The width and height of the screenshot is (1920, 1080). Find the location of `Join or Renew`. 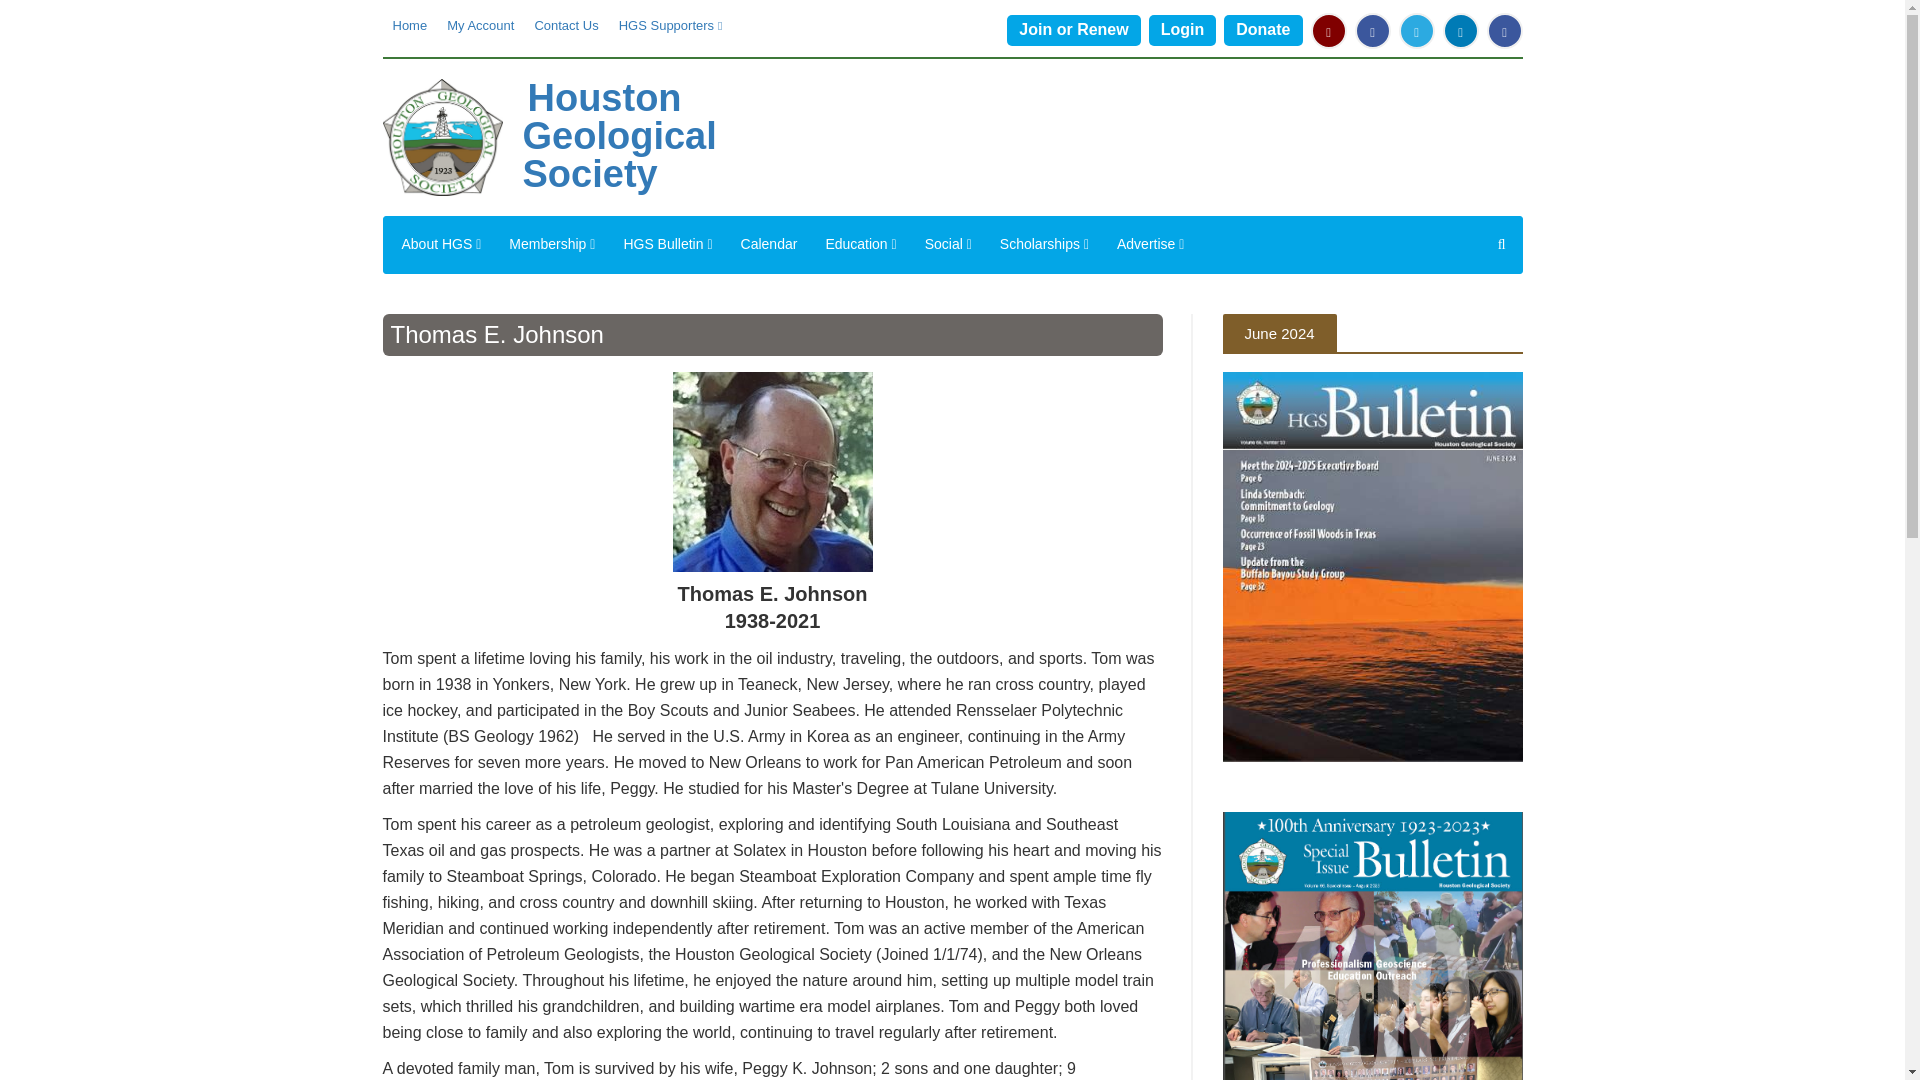

Join or Renew is located at coordinates (1073, 30).